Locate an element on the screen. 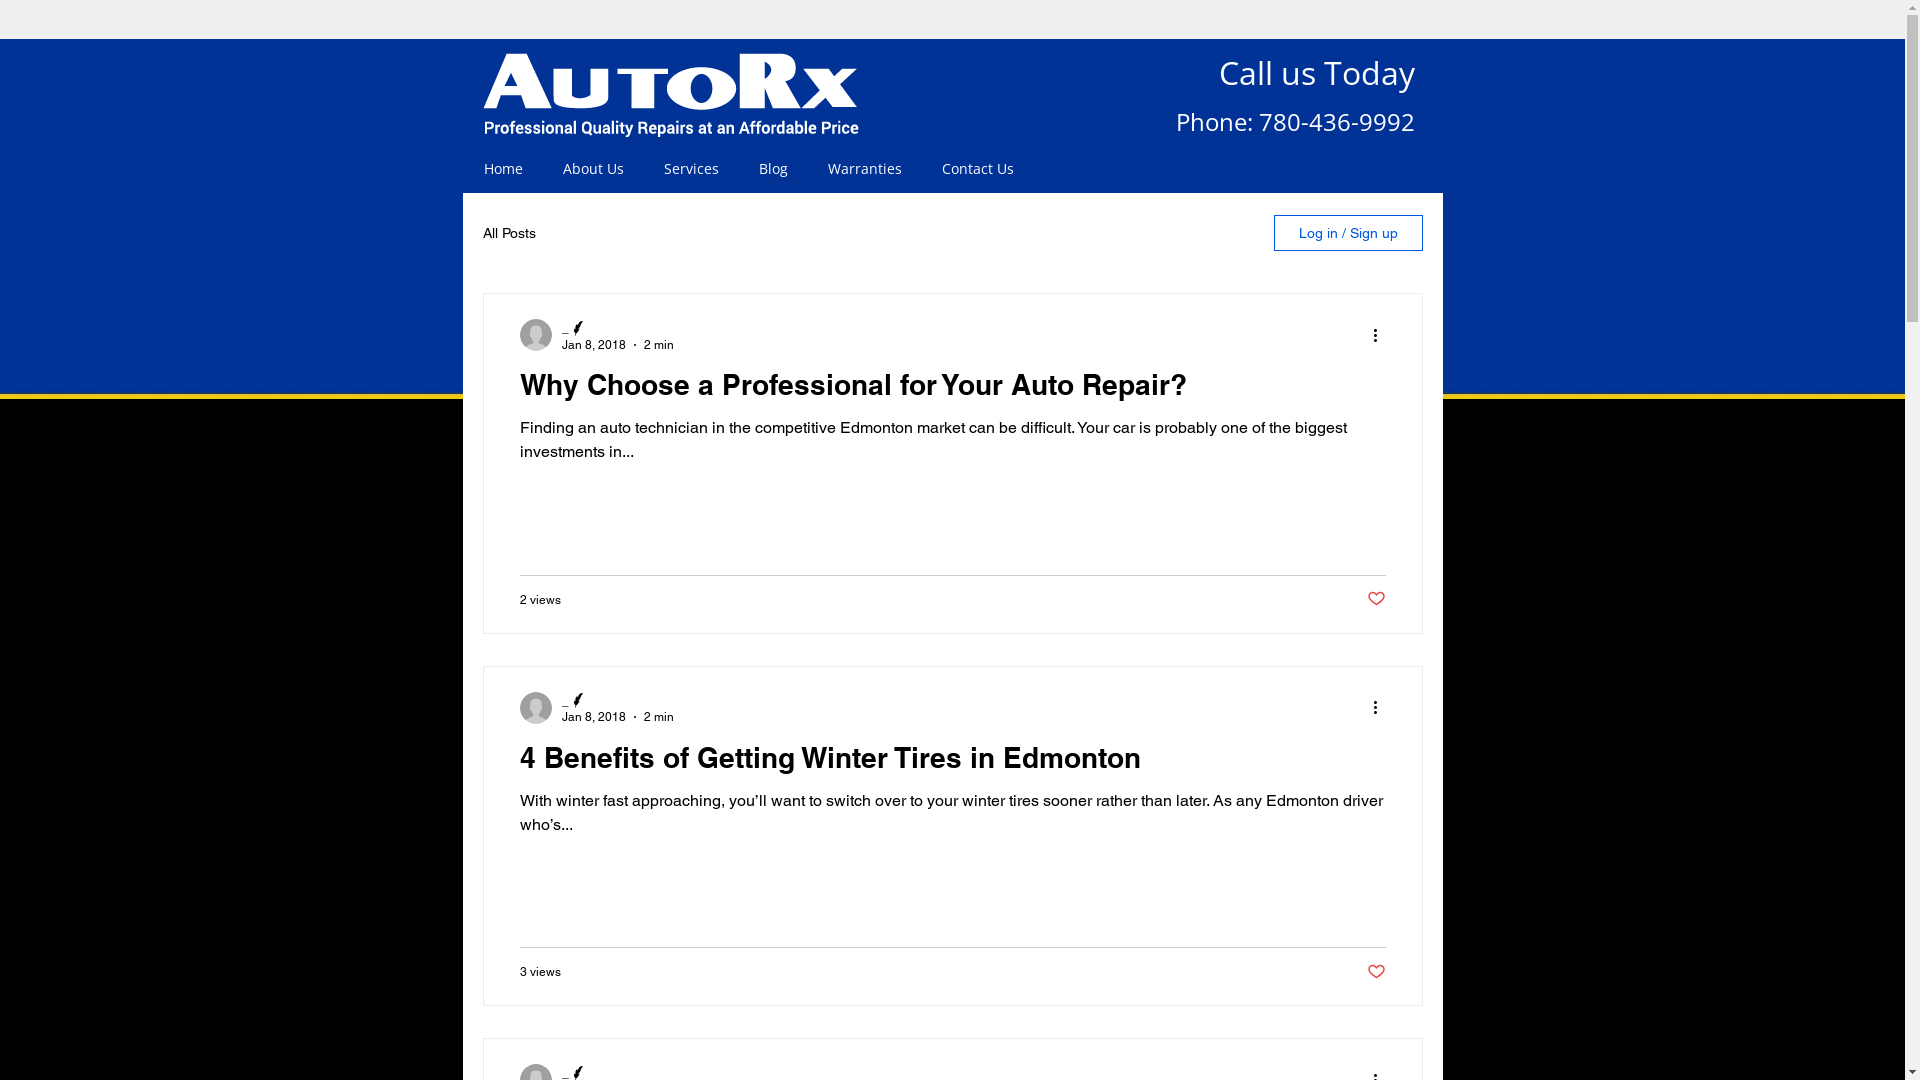 The height and width of the screenshot is (1080, 1920). Blog is located at coordinates (772, 169).